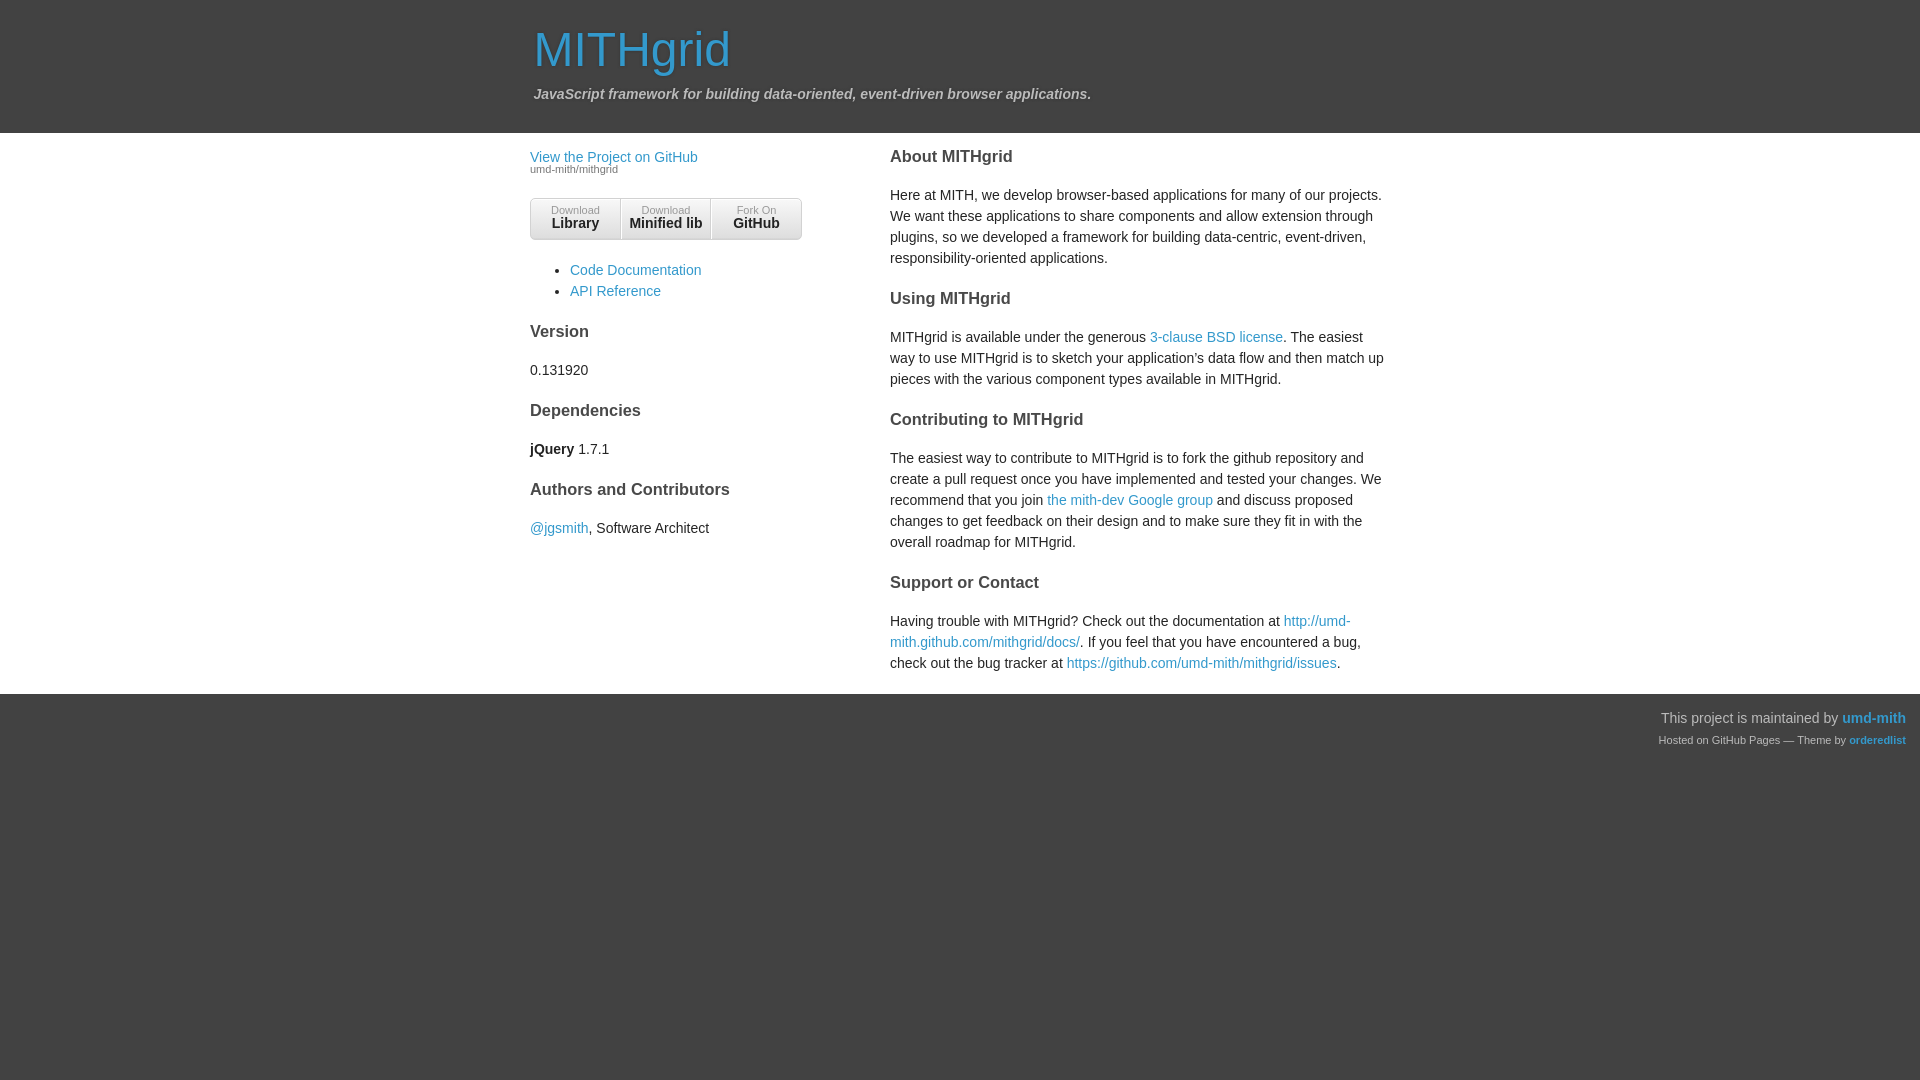 The height and width of the screenshot is (1080, 1920). I want to click on Code Documentation, so click(636, 270).